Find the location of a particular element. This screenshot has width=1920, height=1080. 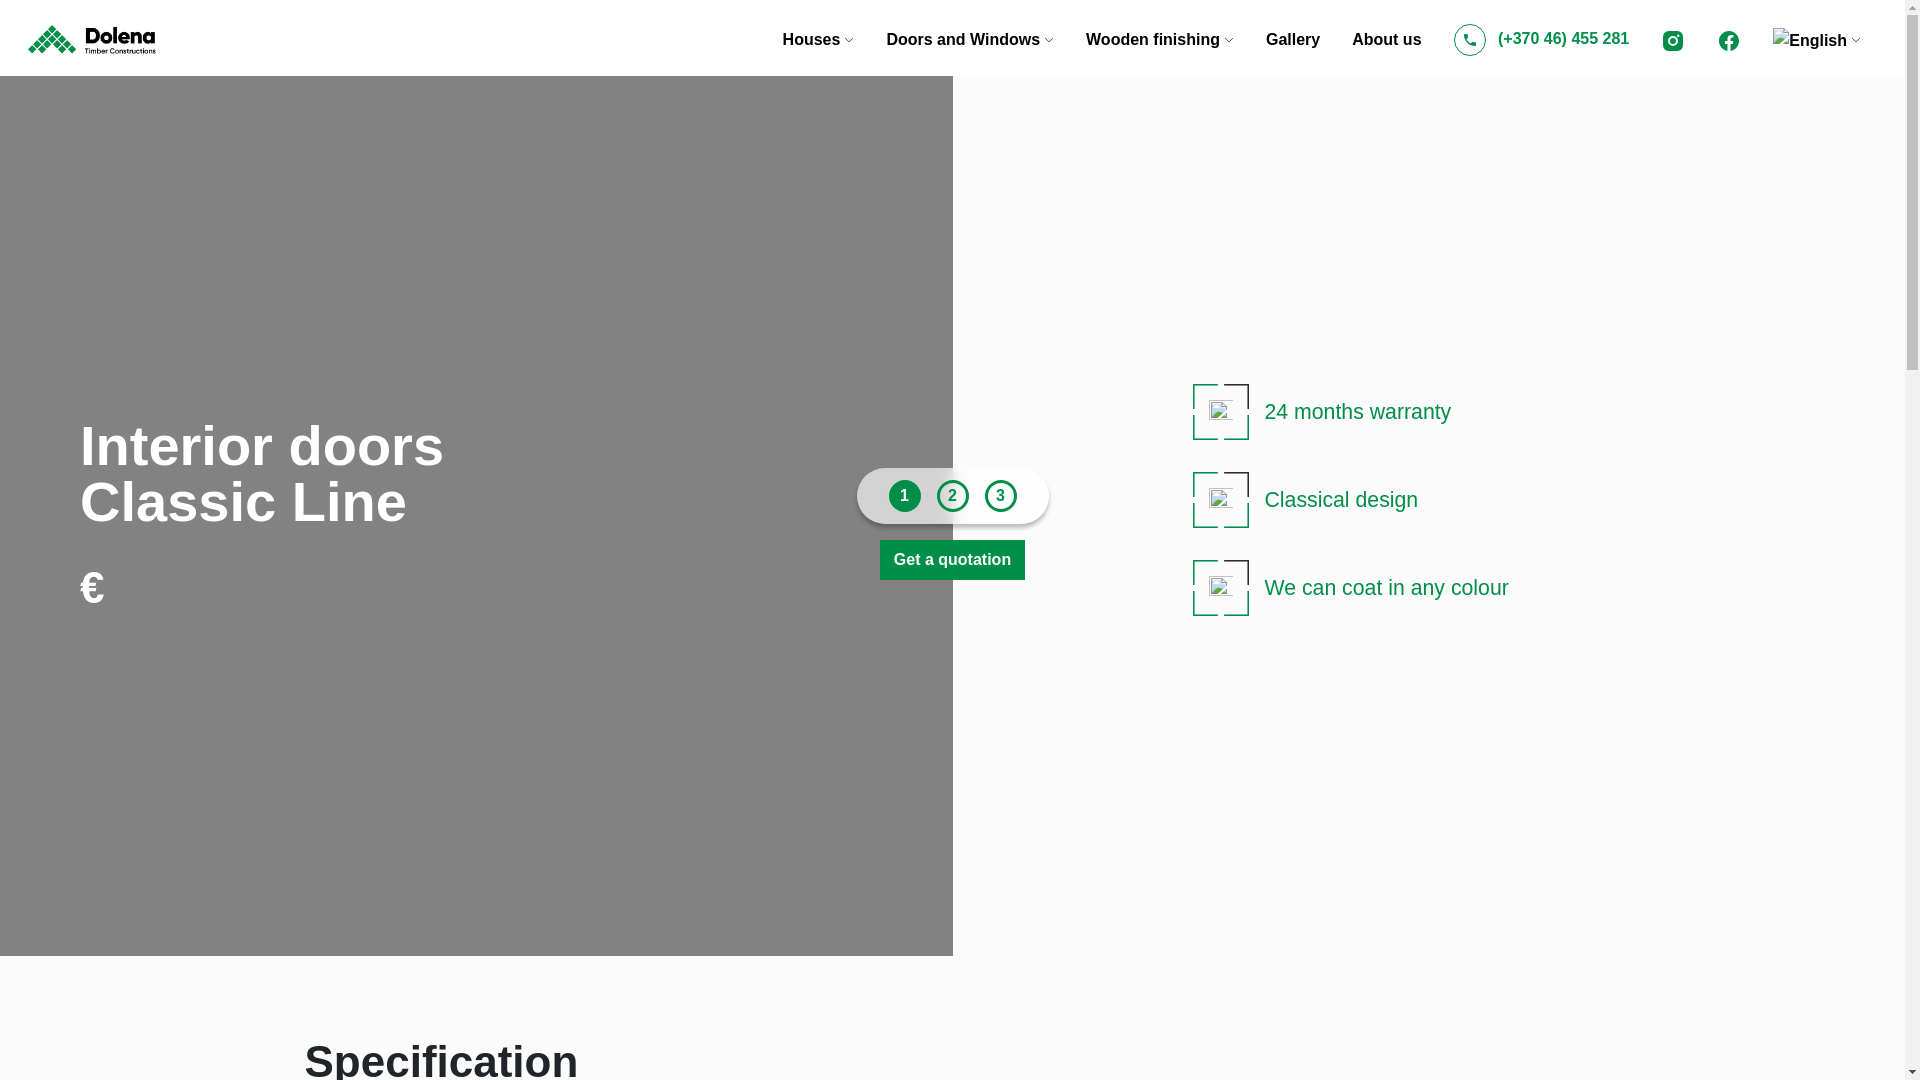

About us is located at coordinates (1386, 38).